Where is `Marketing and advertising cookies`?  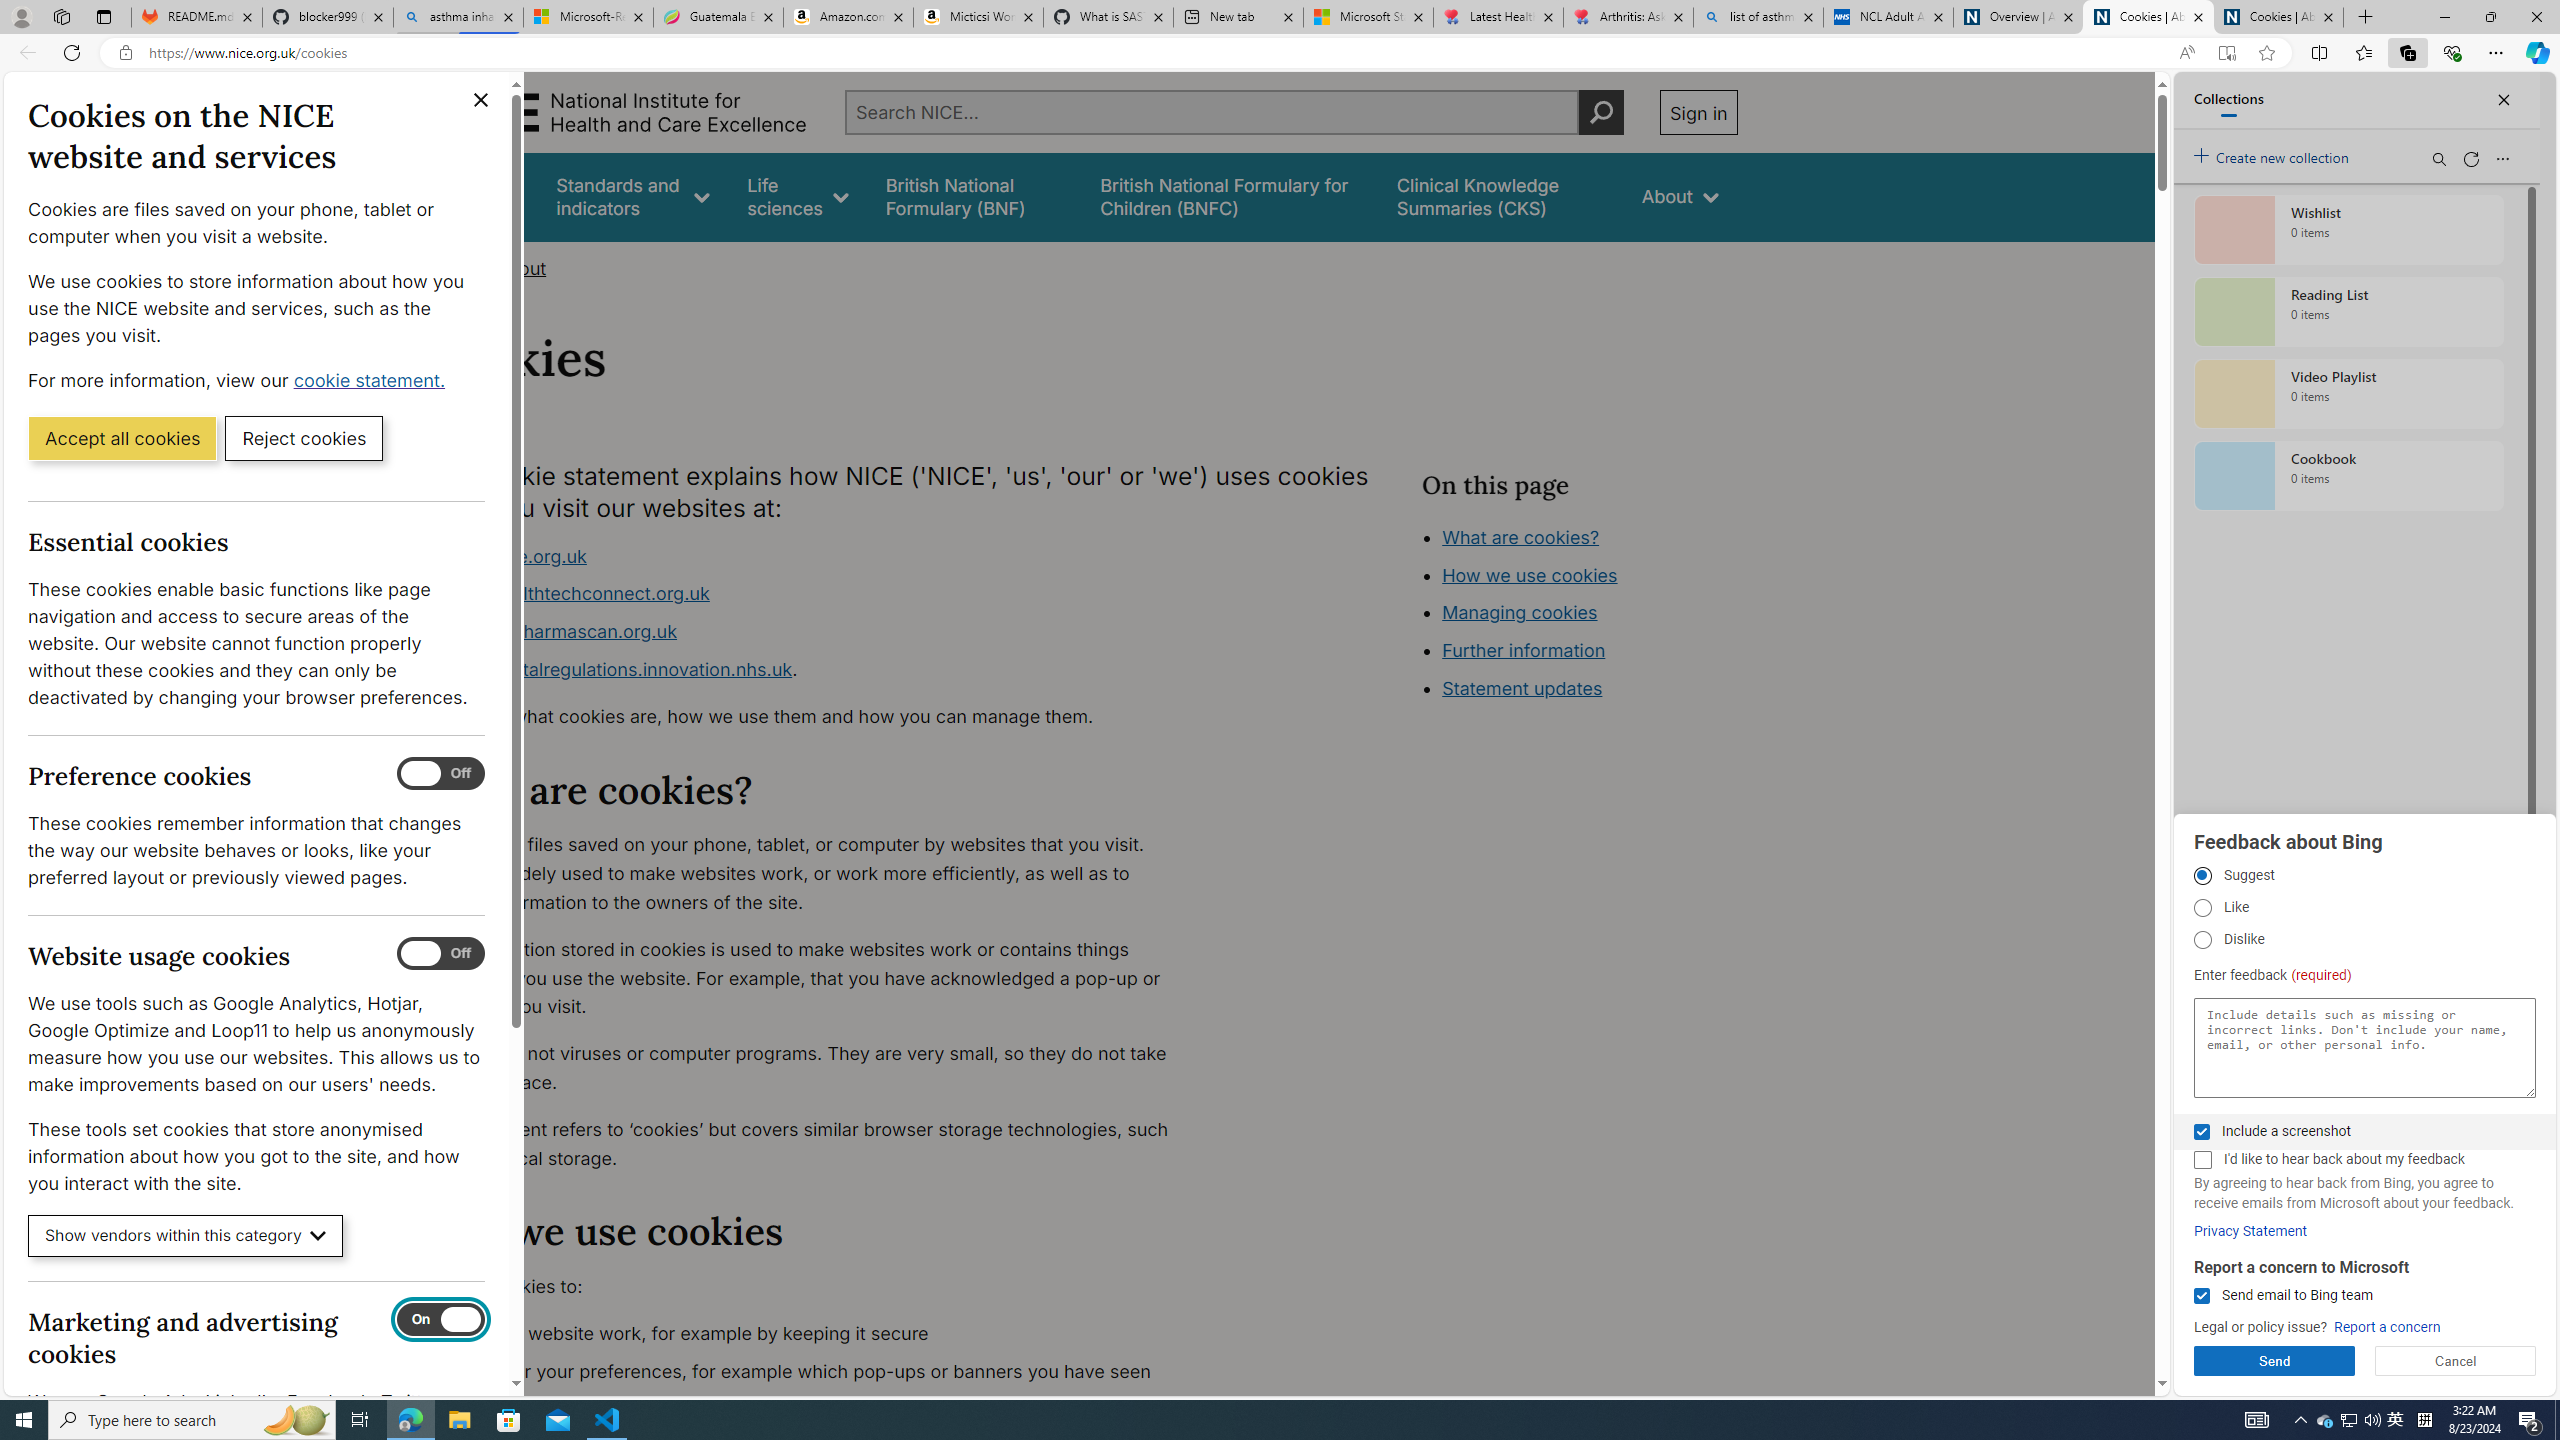 Marketing and advertising cookies is located at coordinates (441, 1320).